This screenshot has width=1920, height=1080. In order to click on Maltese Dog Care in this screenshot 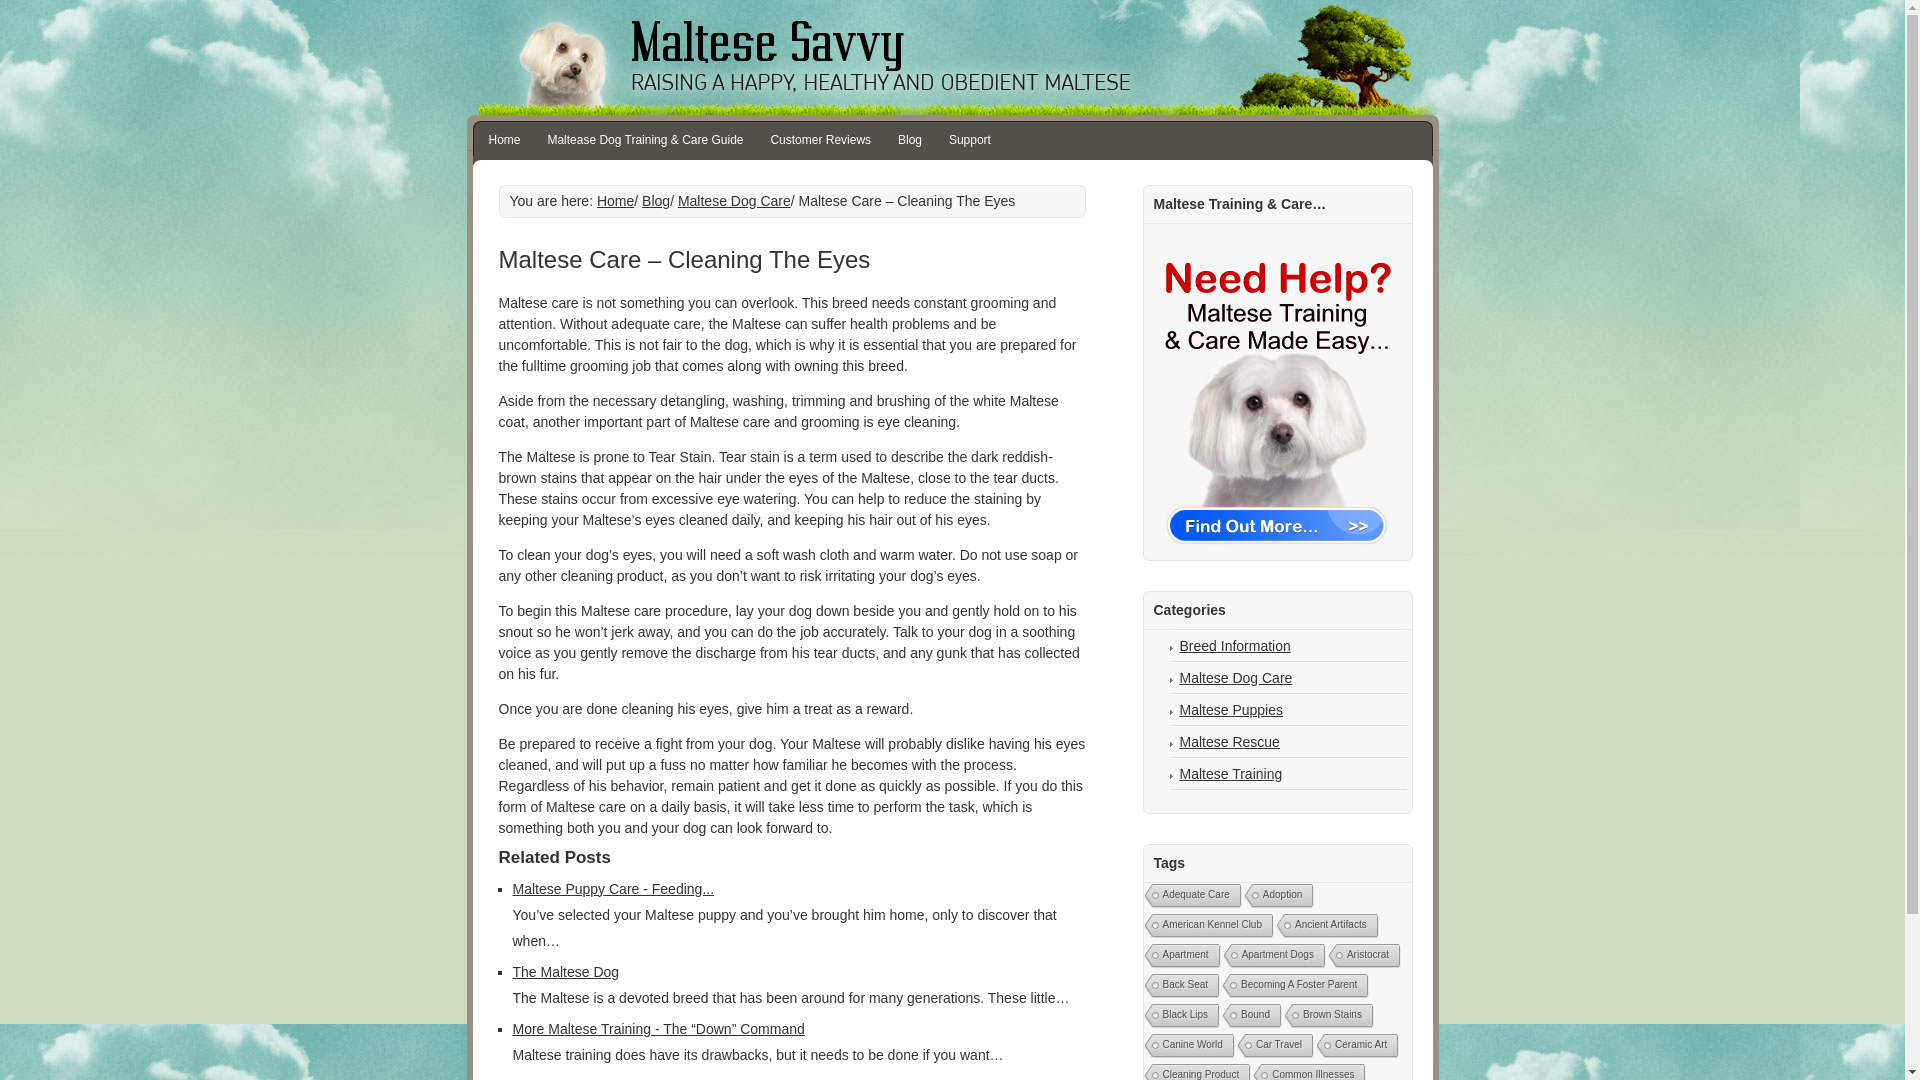, I will do `click(734, 201)`.